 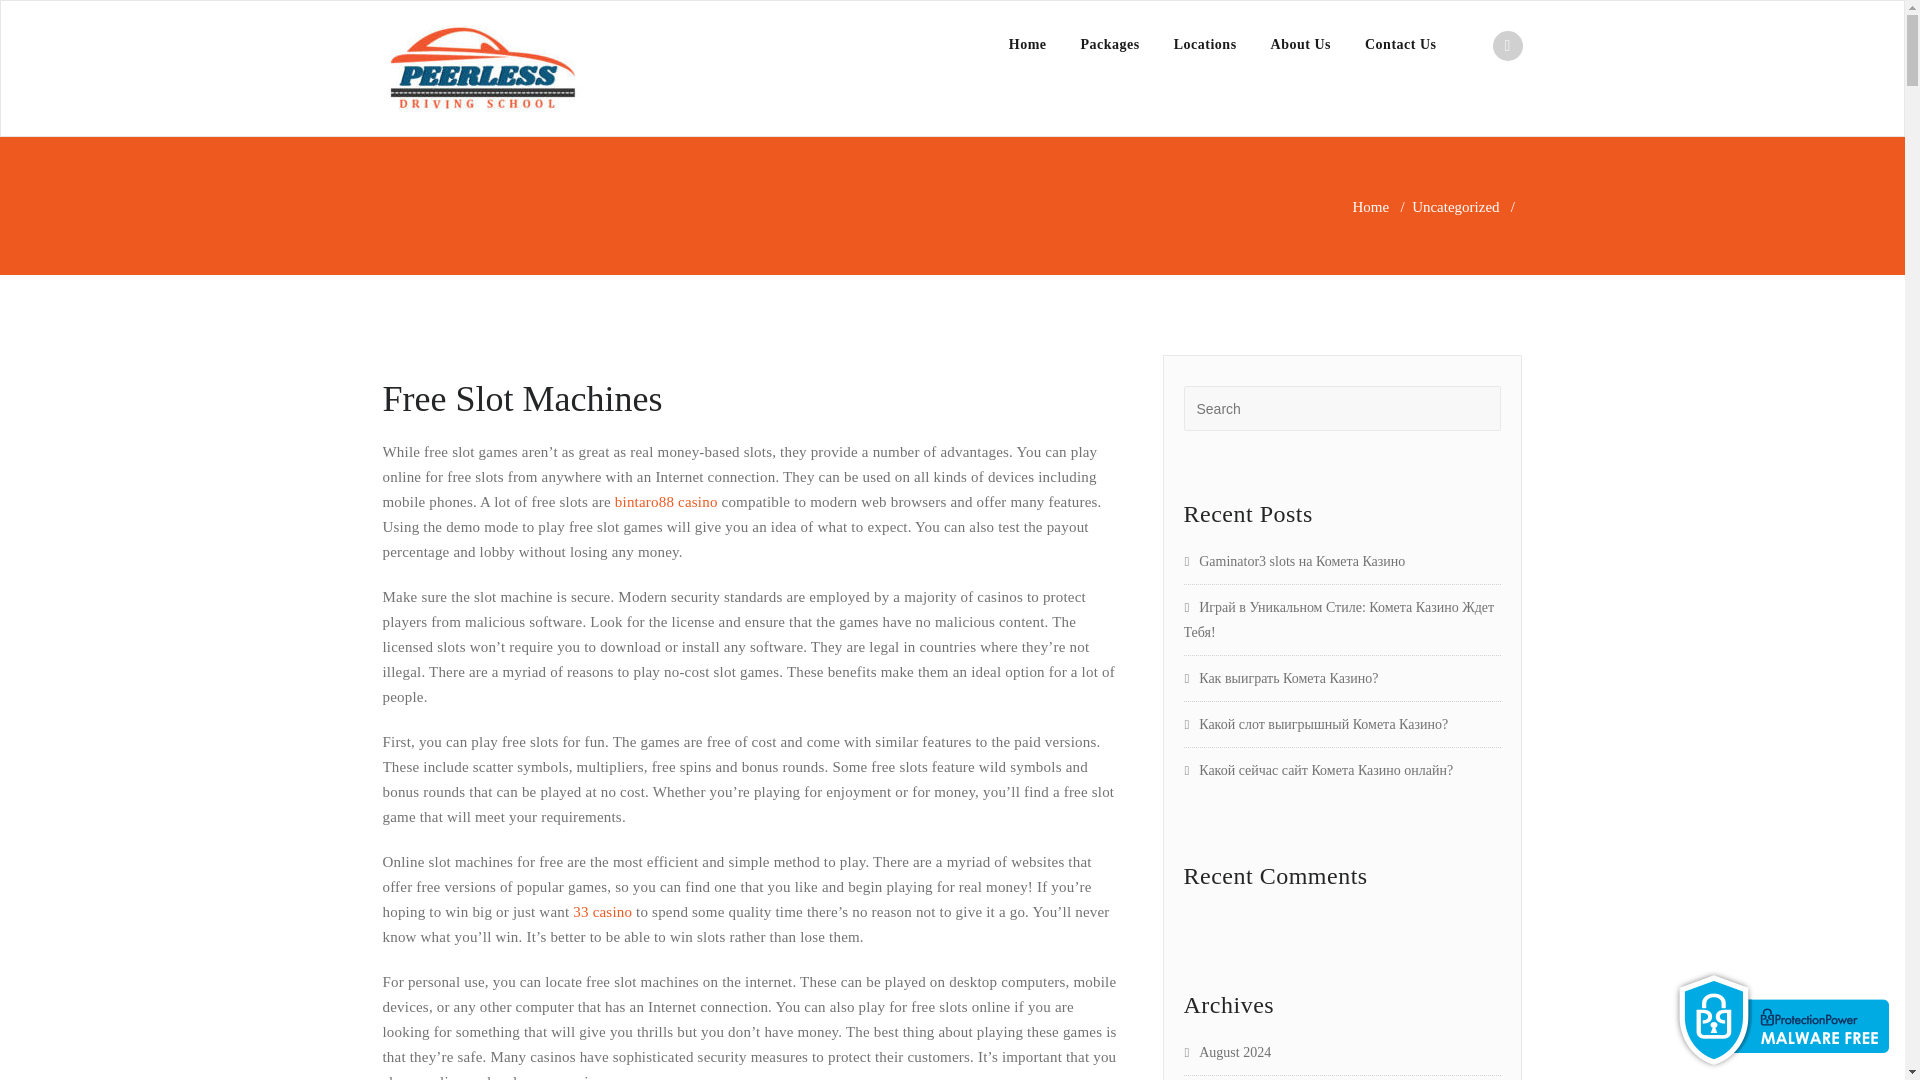 I want to click on Locations, so click(x=1205, y=44).